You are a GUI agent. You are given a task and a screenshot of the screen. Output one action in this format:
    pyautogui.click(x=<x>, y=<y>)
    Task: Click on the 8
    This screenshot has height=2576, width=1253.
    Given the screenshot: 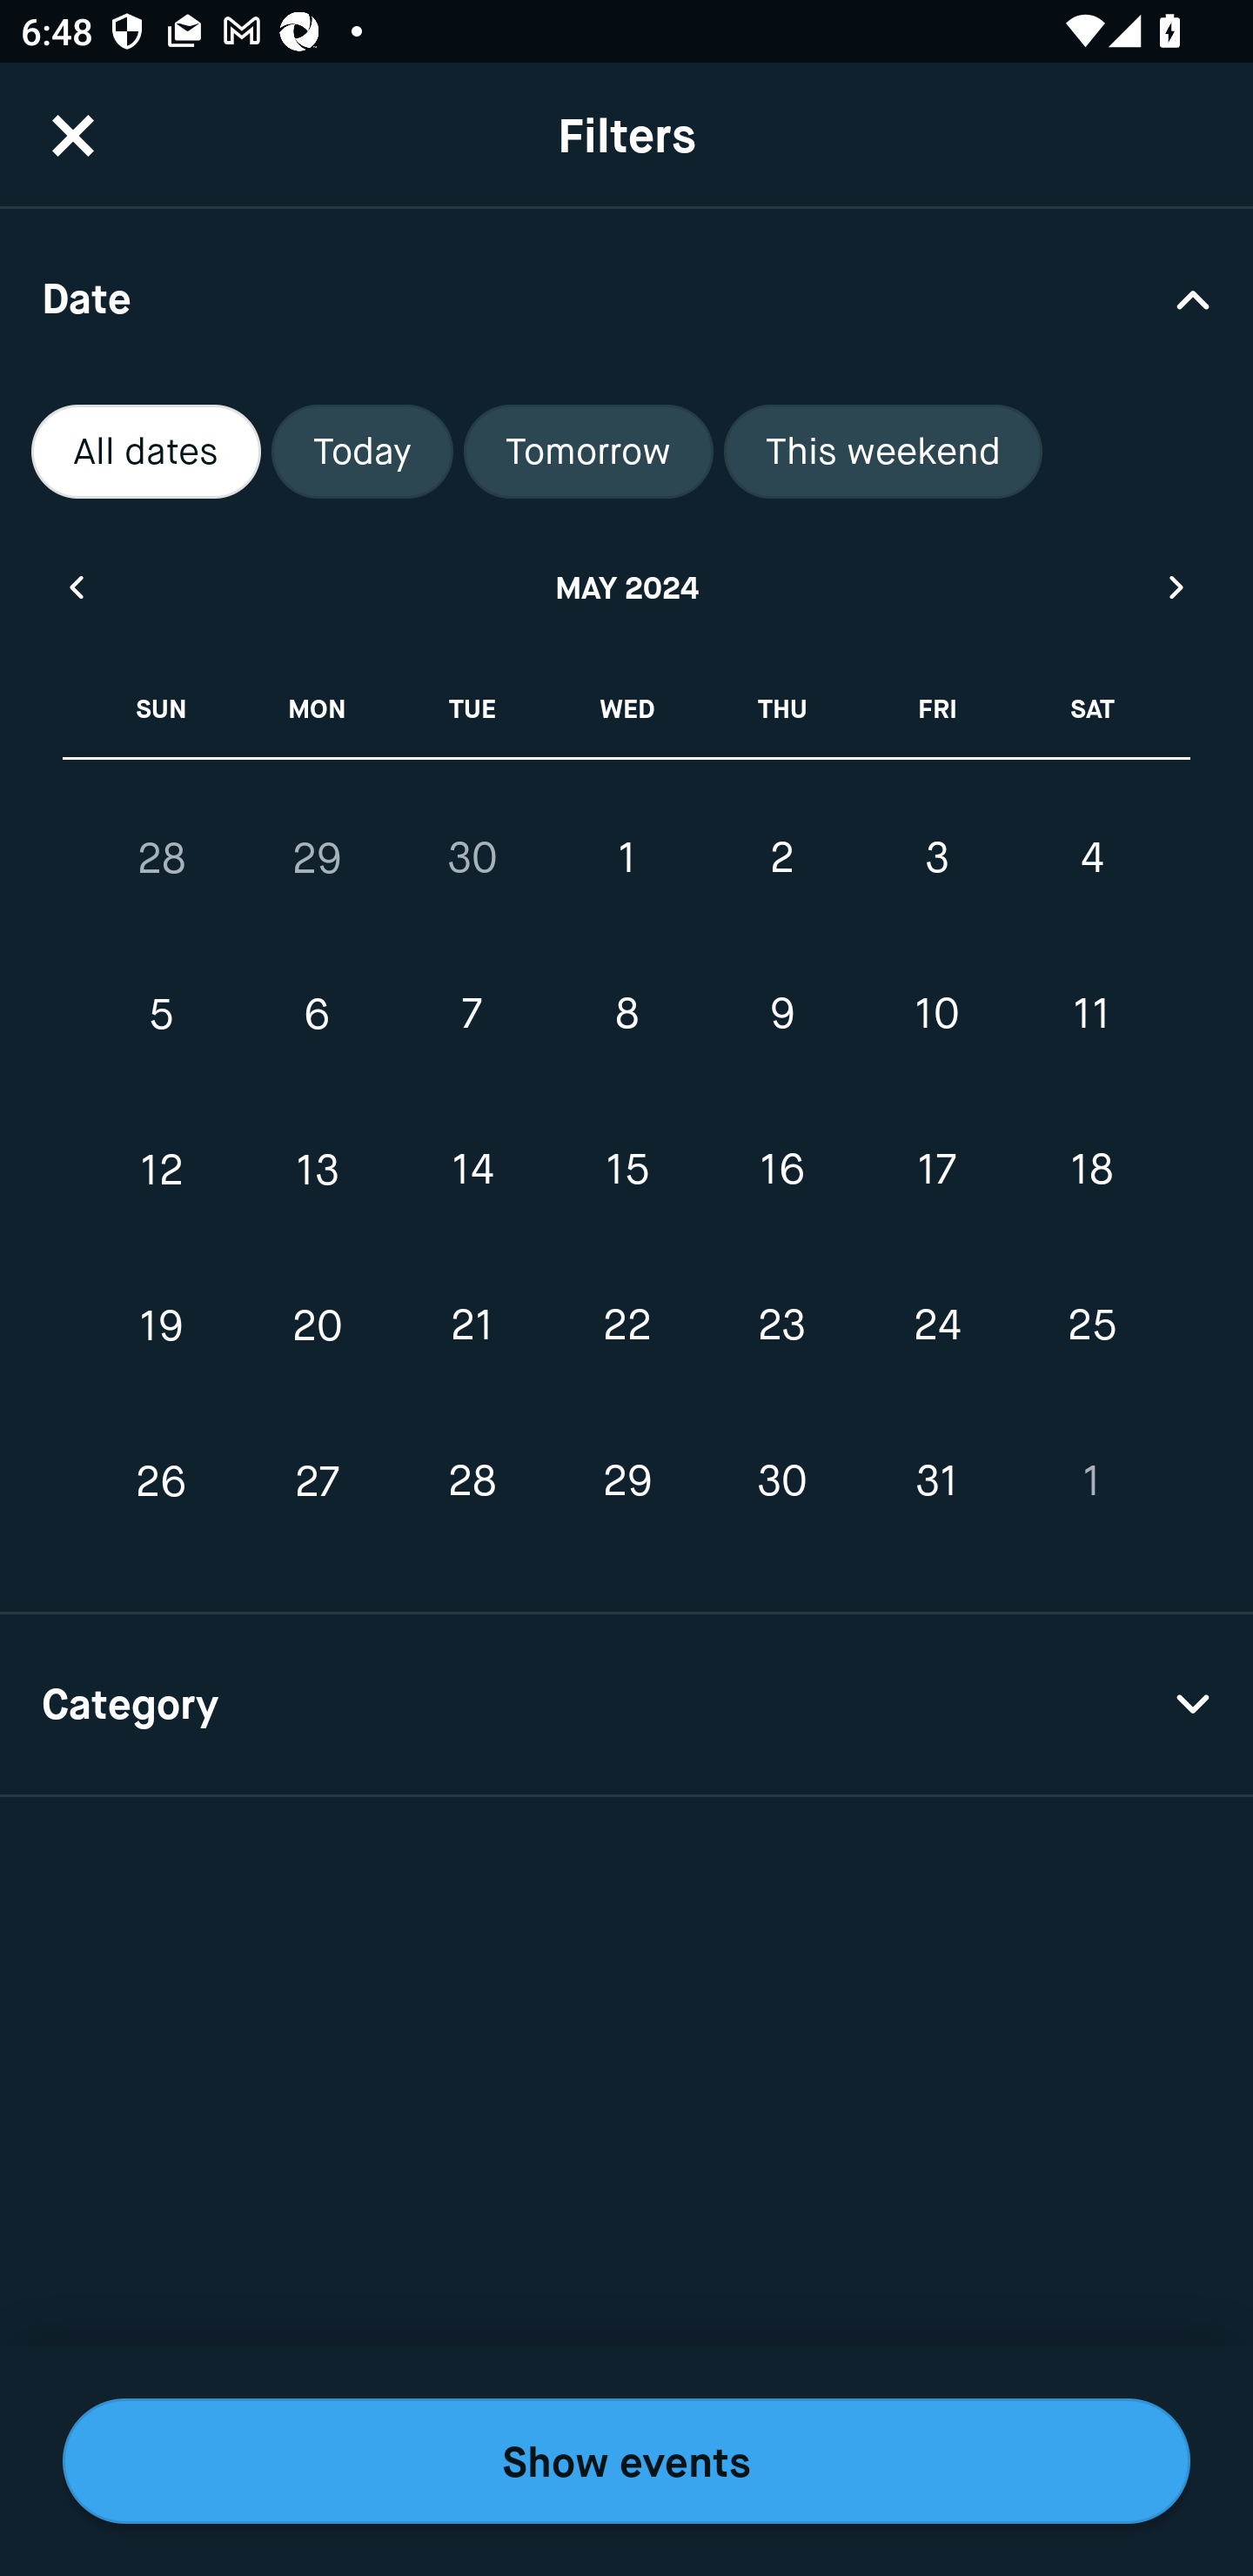 What is the action you would take?
    pyautogui.click(x=626, y=1015)
    